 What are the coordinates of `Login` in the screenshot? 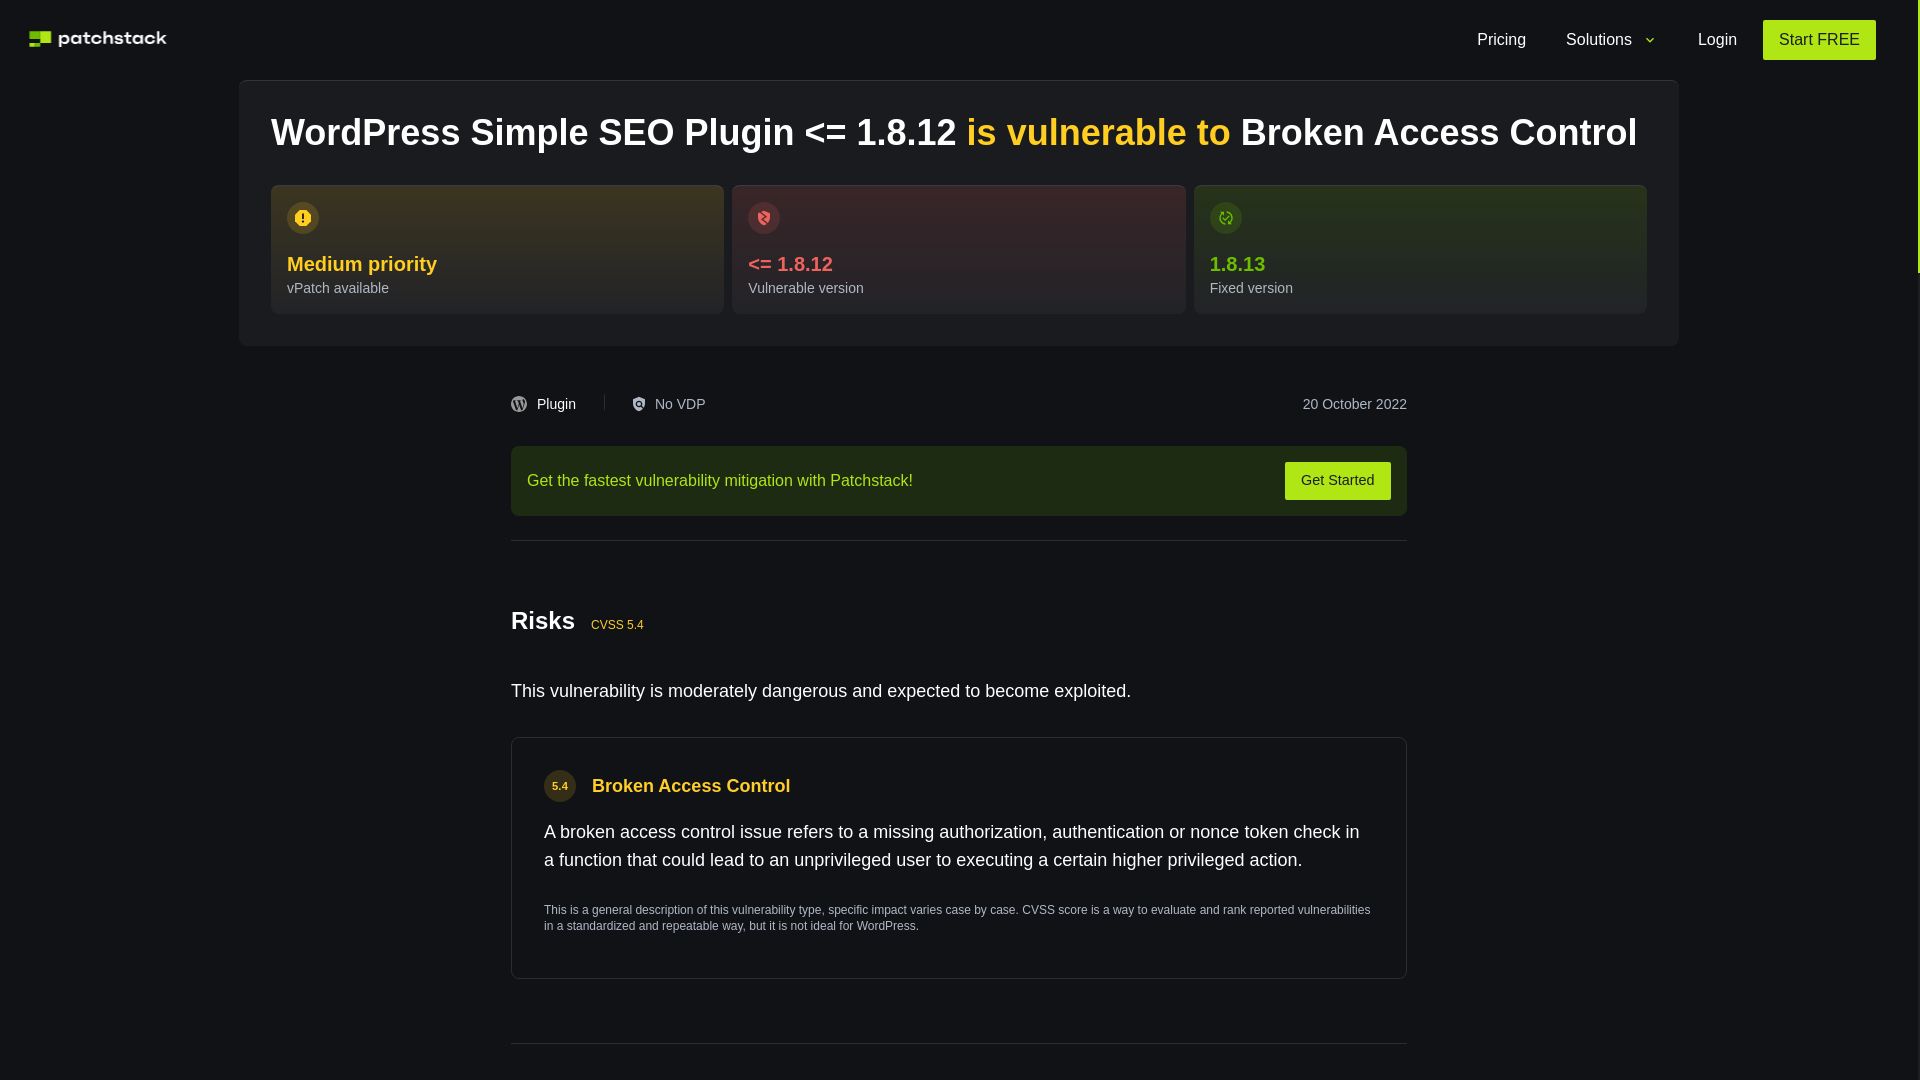 It's located at (1716, 40).